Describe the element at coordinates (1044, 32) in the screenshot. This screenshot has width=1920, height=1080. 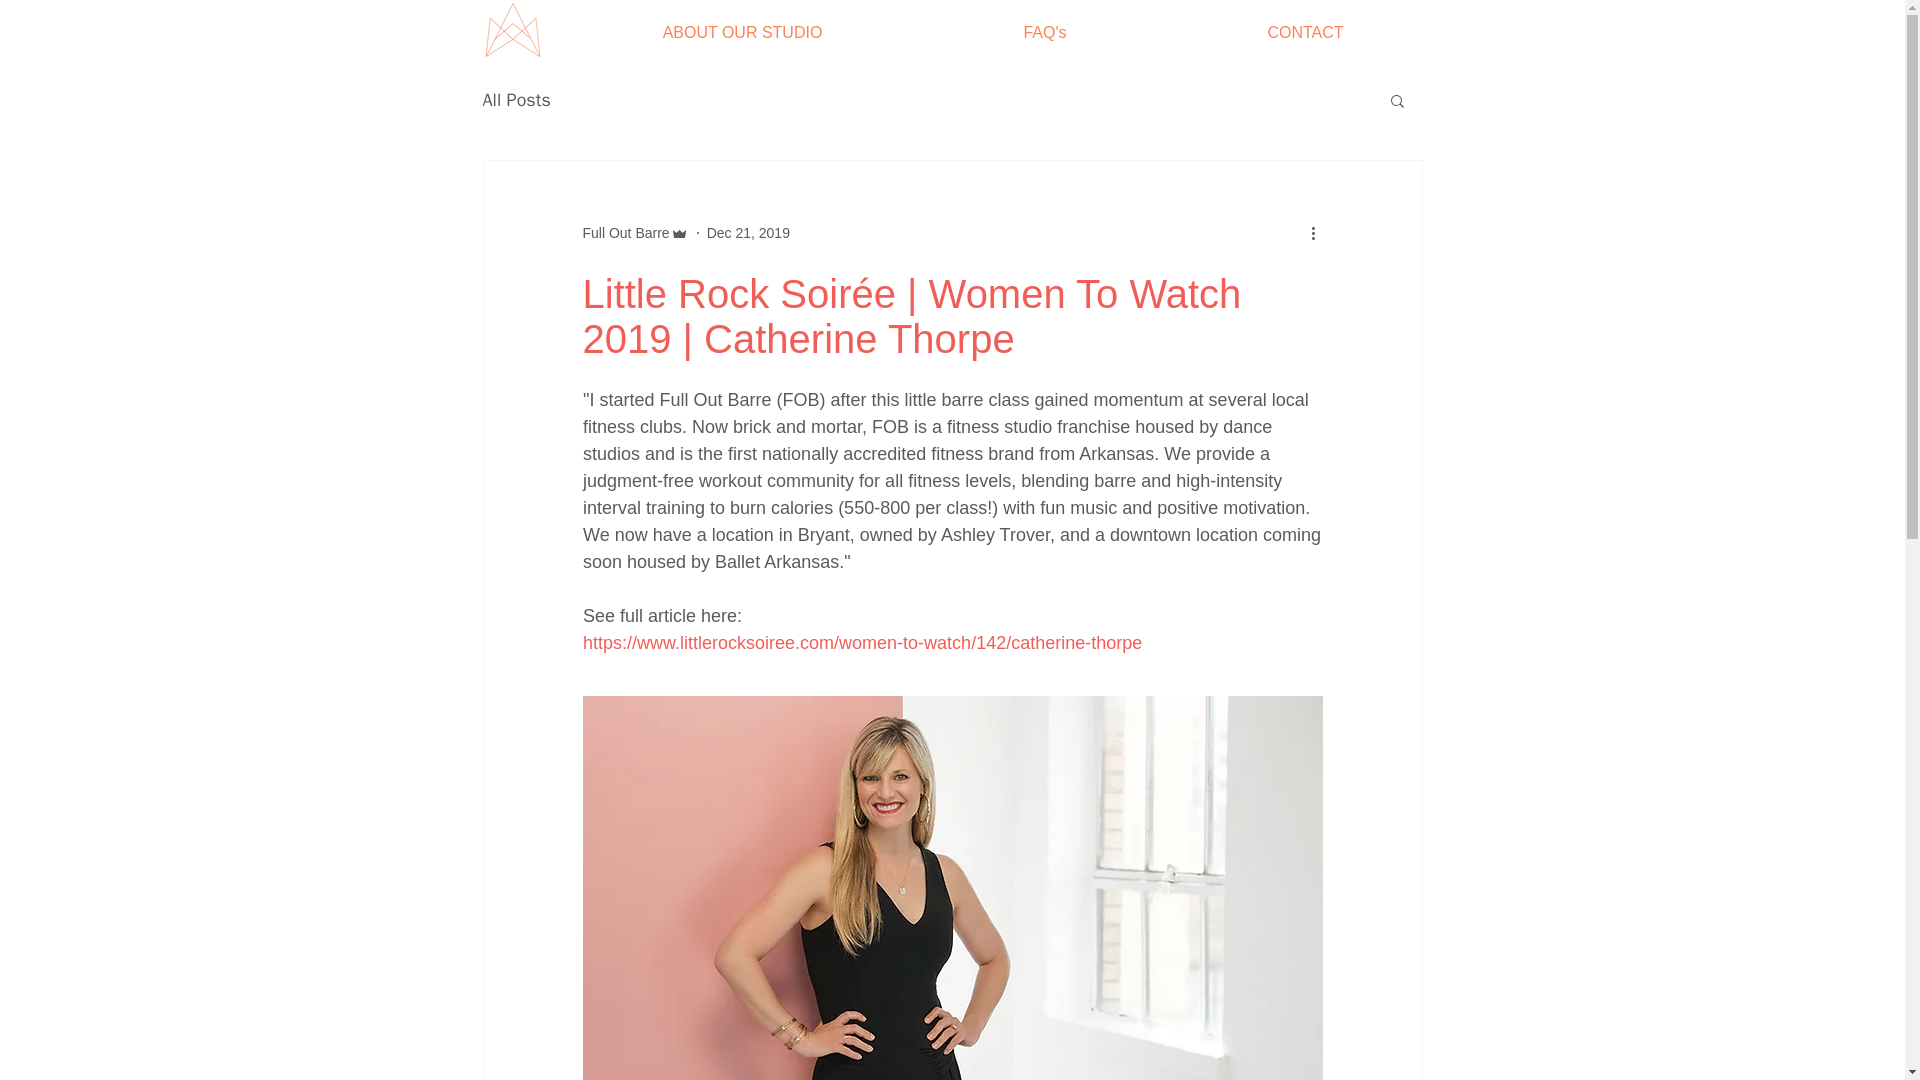
I see `FAQ's` at that location.